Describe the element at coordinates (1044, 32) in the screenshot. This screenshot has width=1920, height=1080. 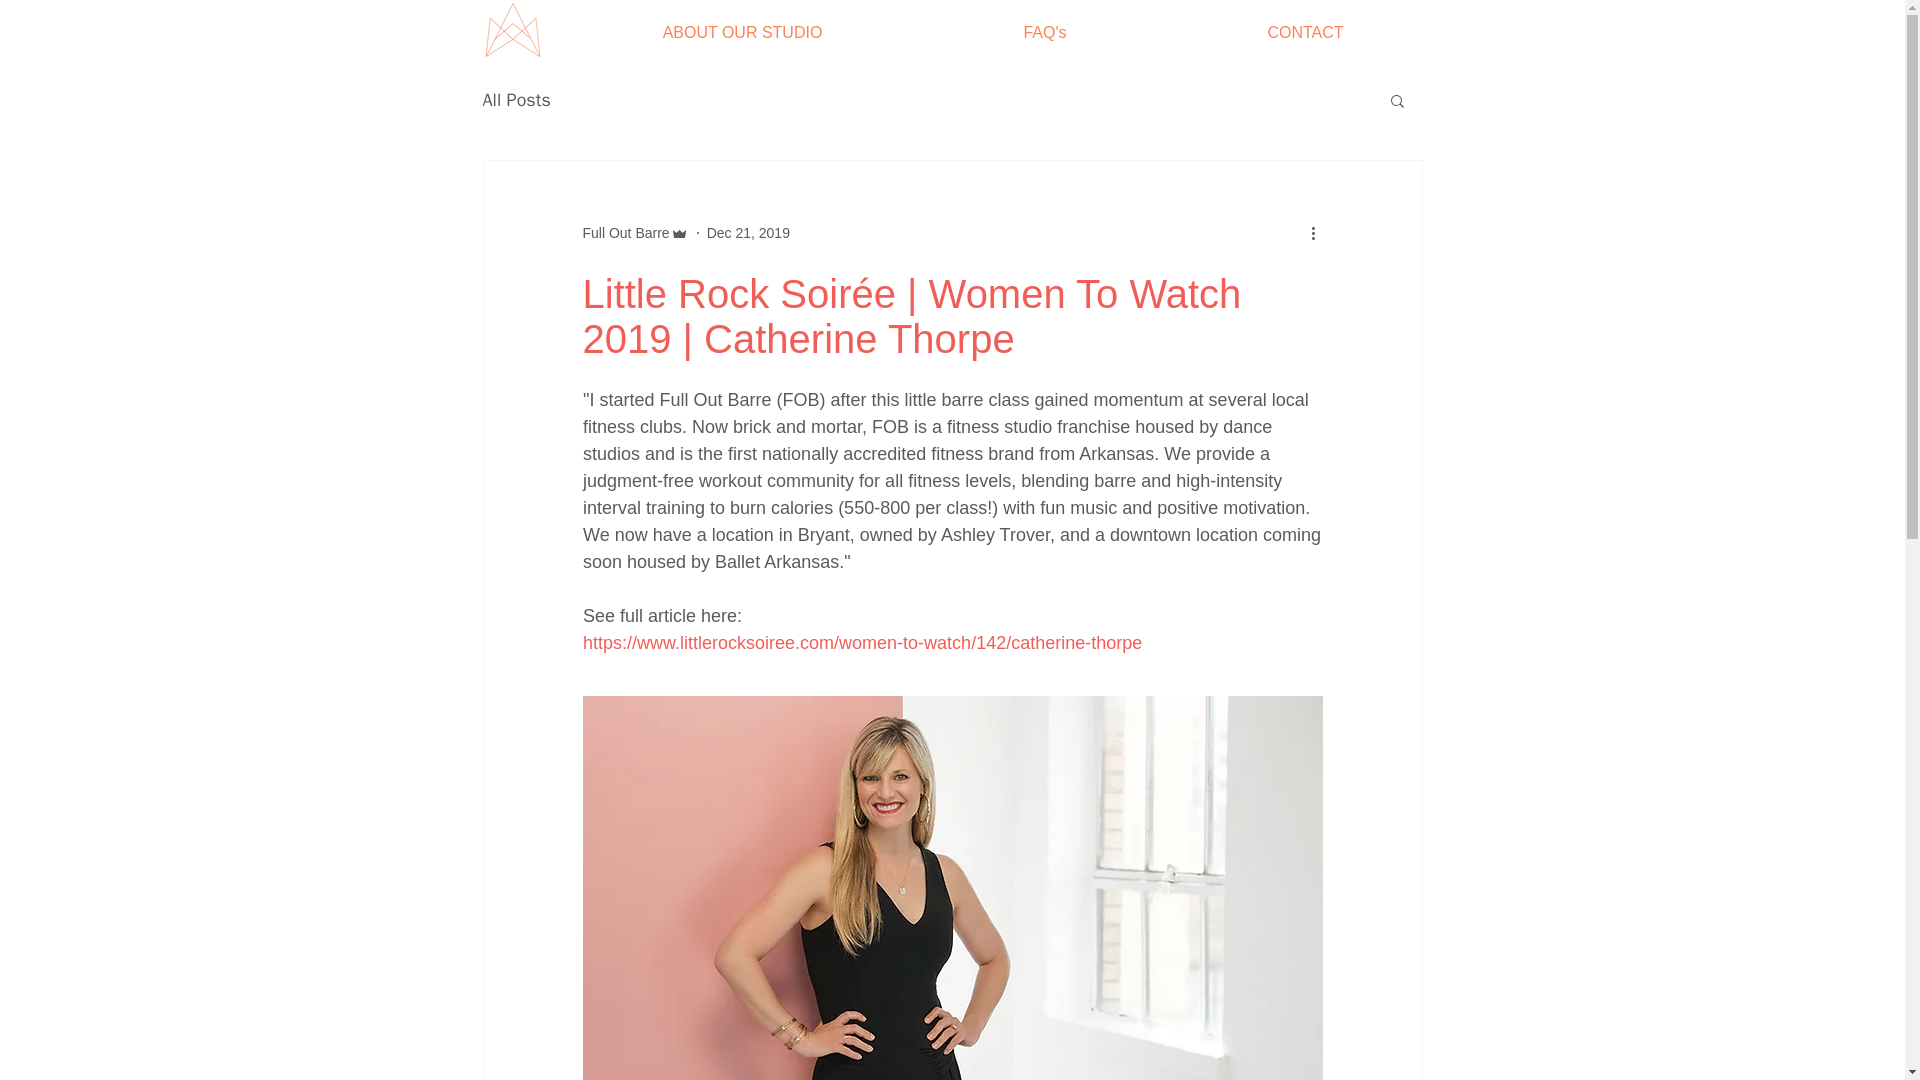
I see `FAQ's` at that location.